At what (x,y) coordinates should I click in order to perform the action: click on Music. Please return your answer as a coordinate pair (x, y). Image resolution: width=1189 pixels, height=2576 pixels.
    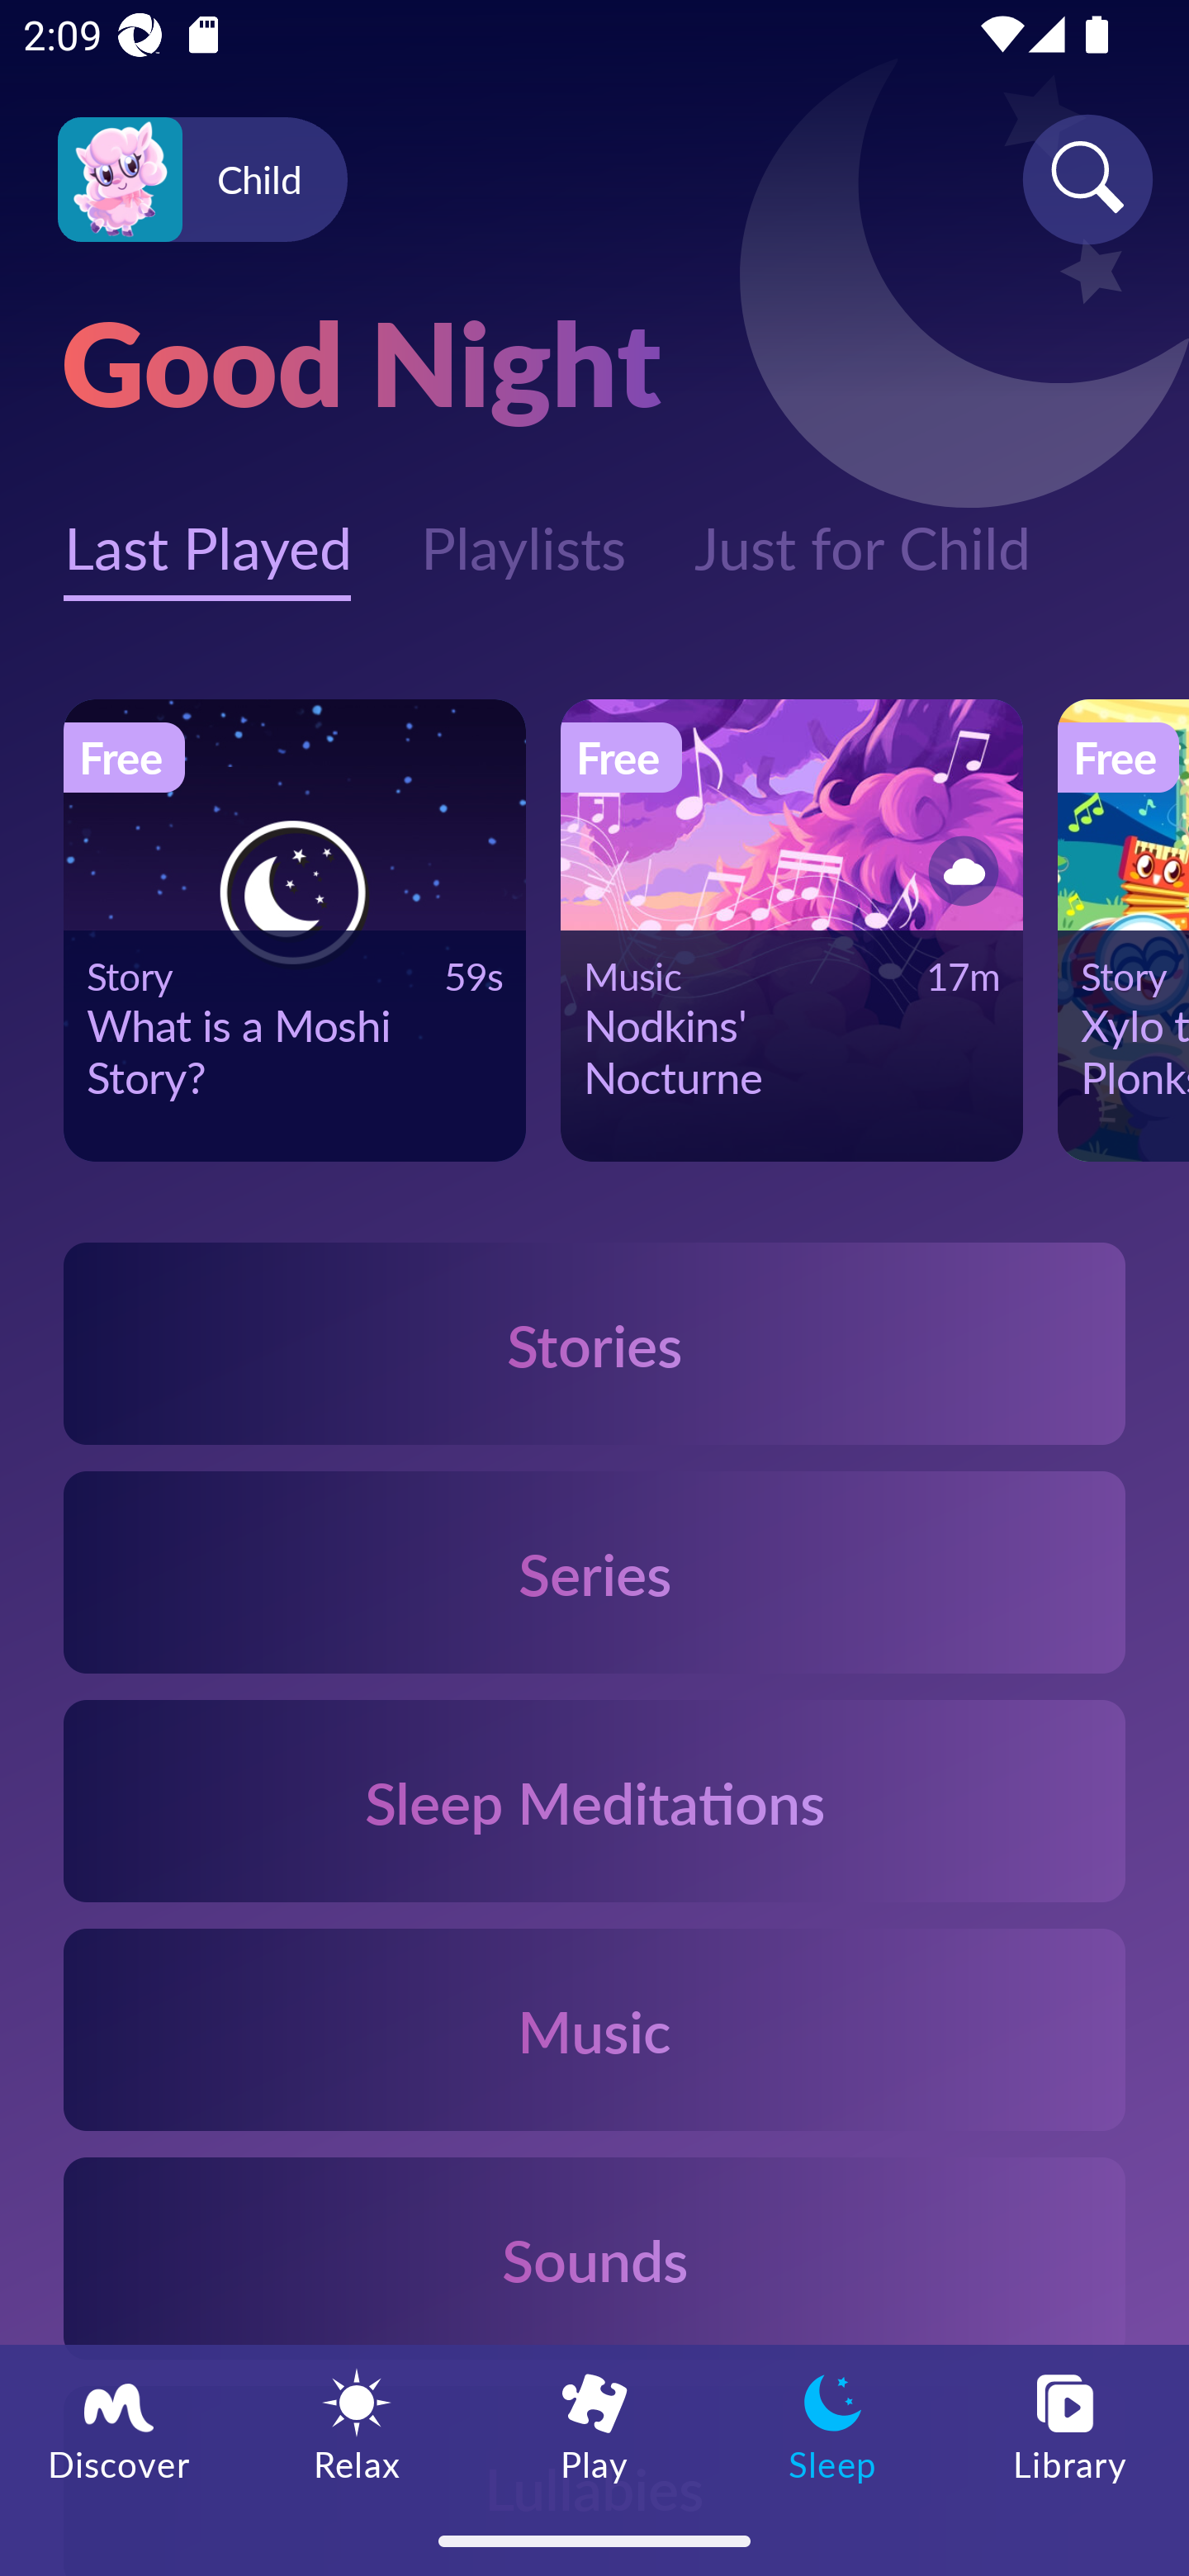
    Looking at the image, I should click on (594, 2028).